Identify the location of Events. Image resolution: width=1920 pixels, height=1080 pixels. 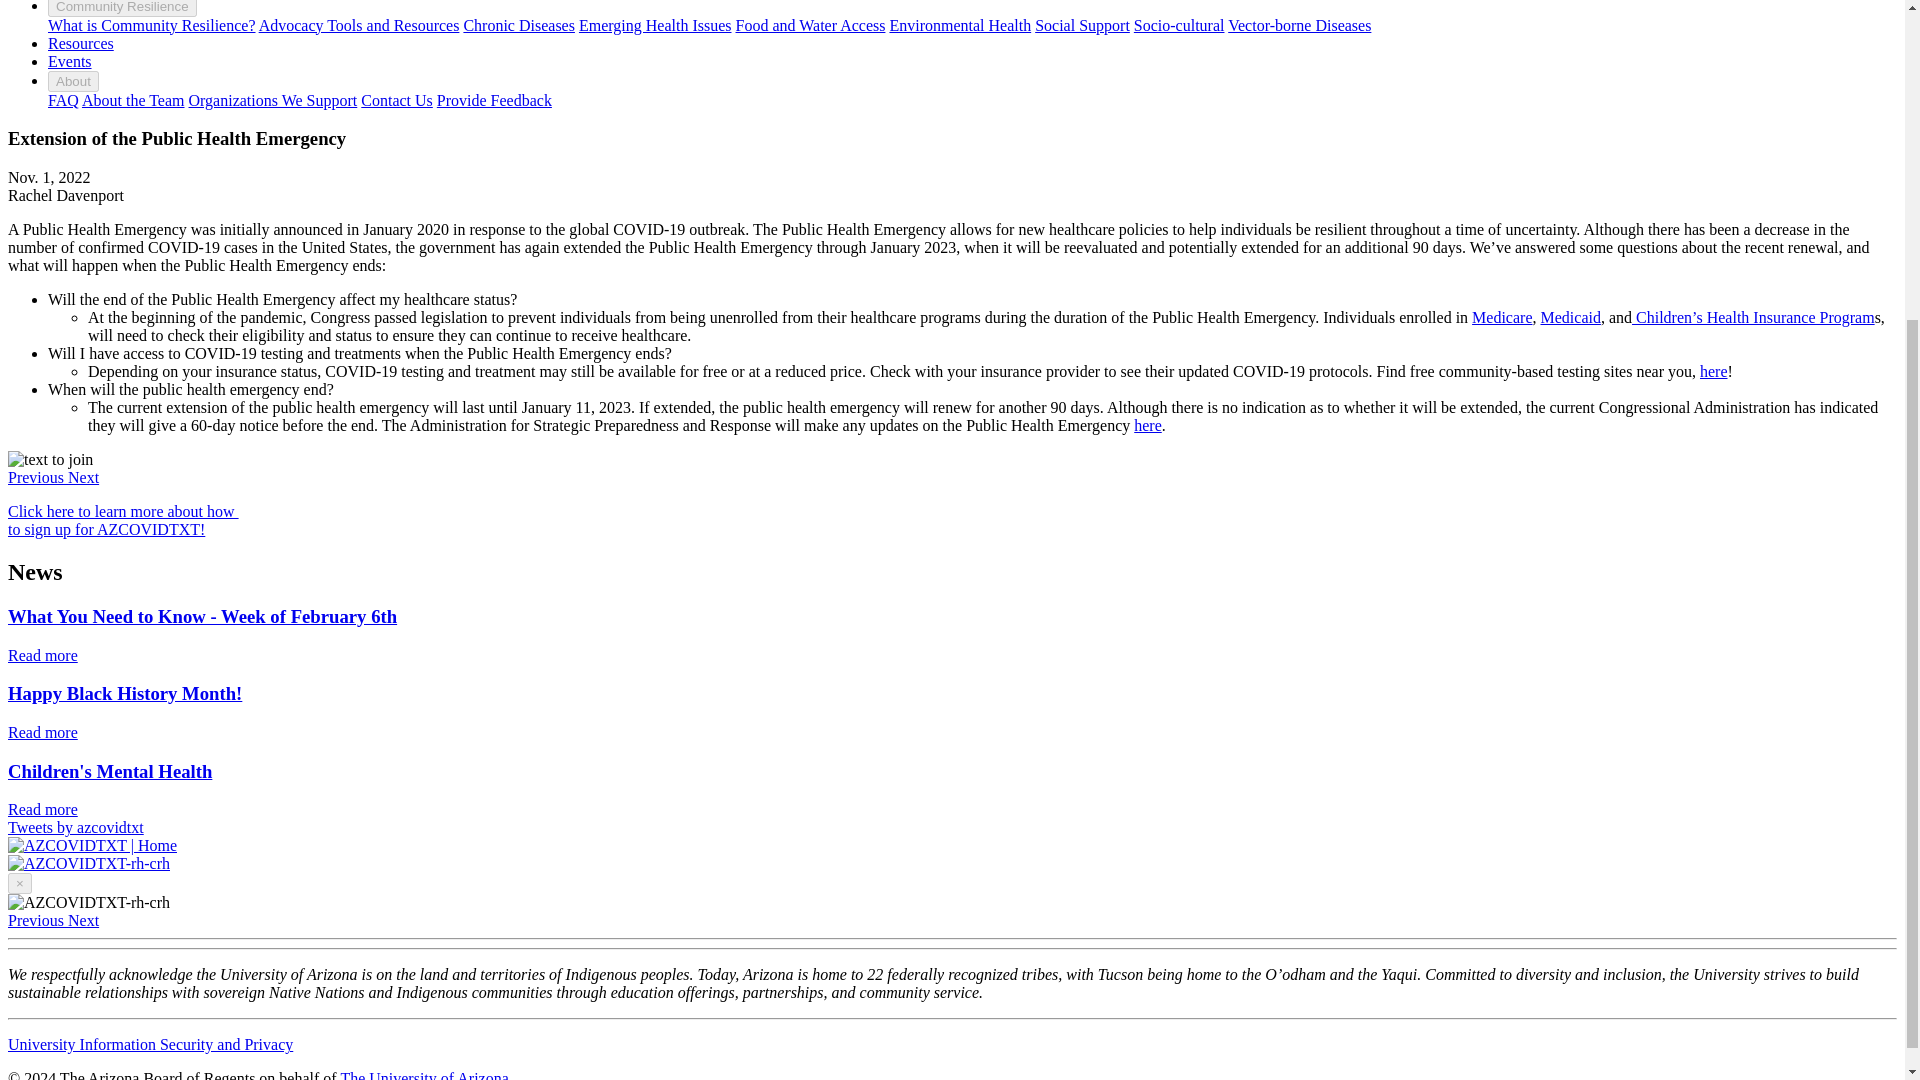
(70, 61).